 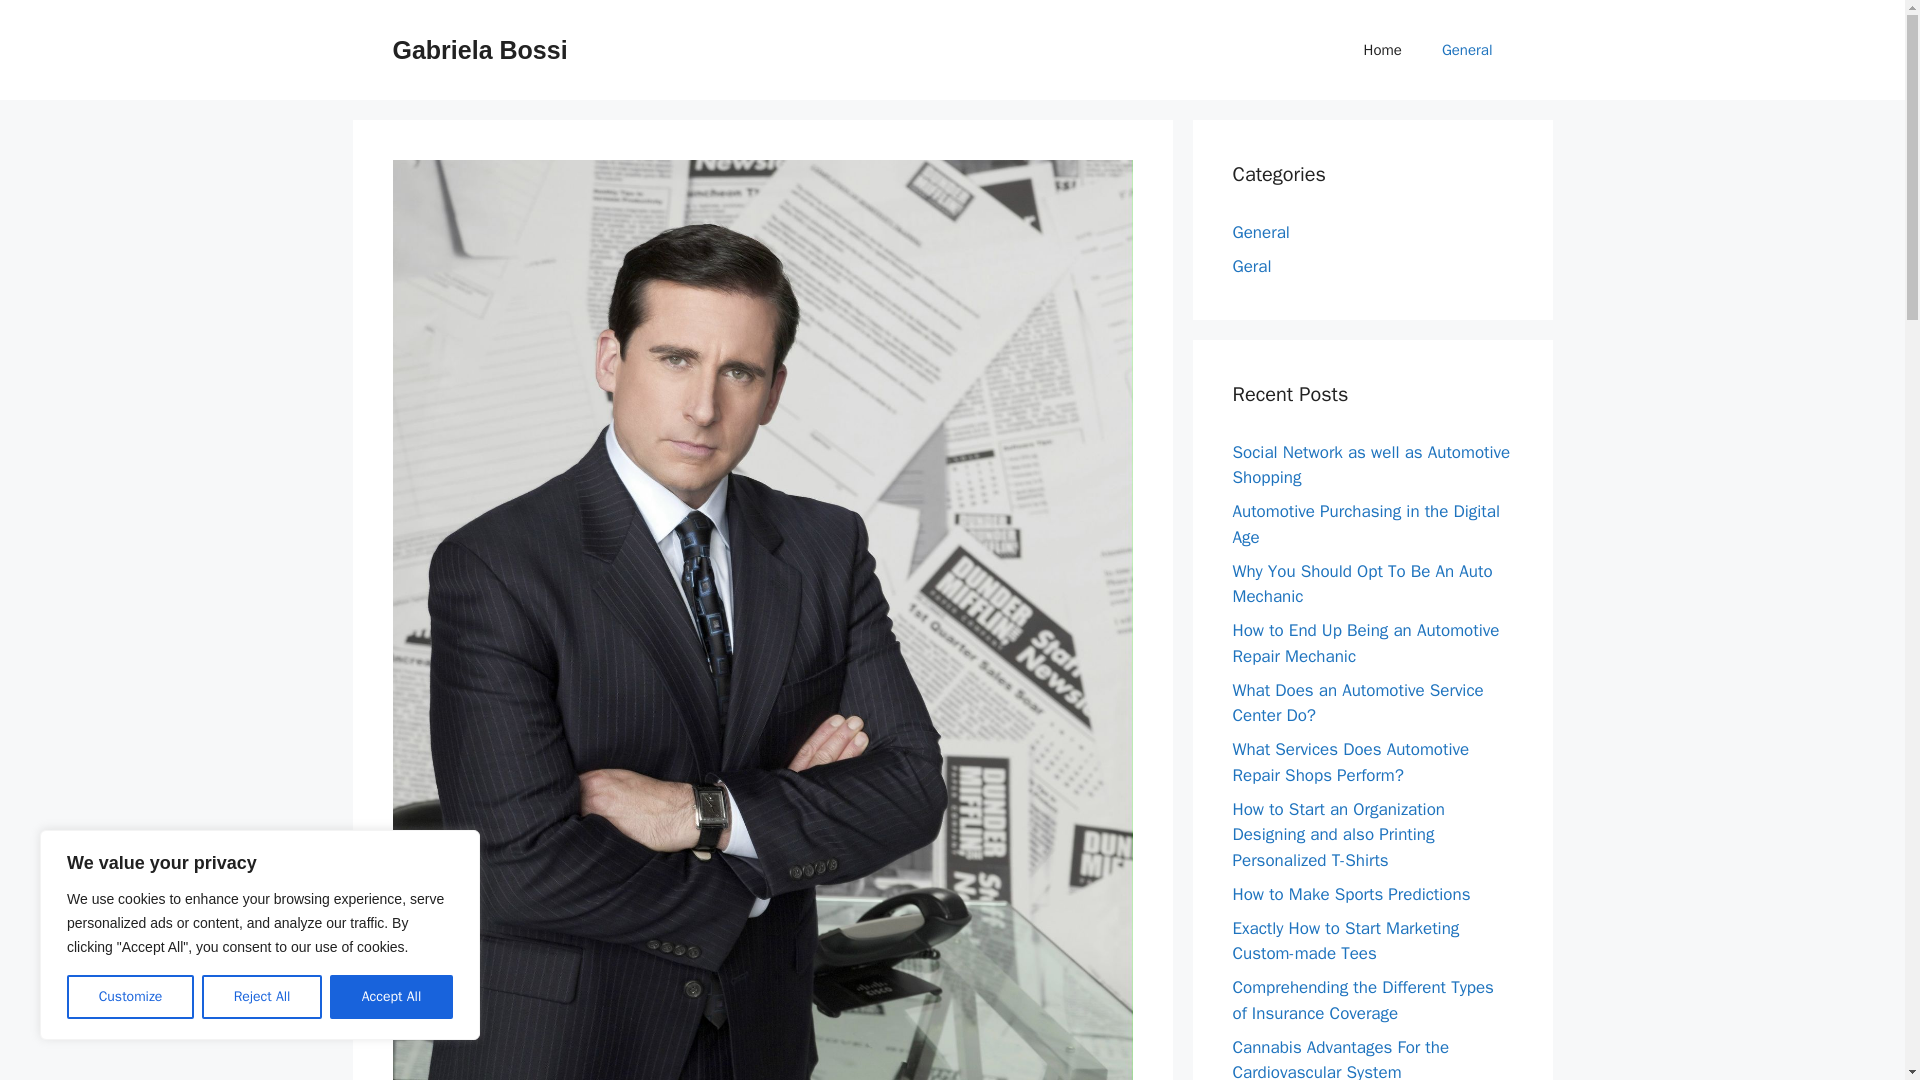 I want to click on General, so click(x=1260, y=232).